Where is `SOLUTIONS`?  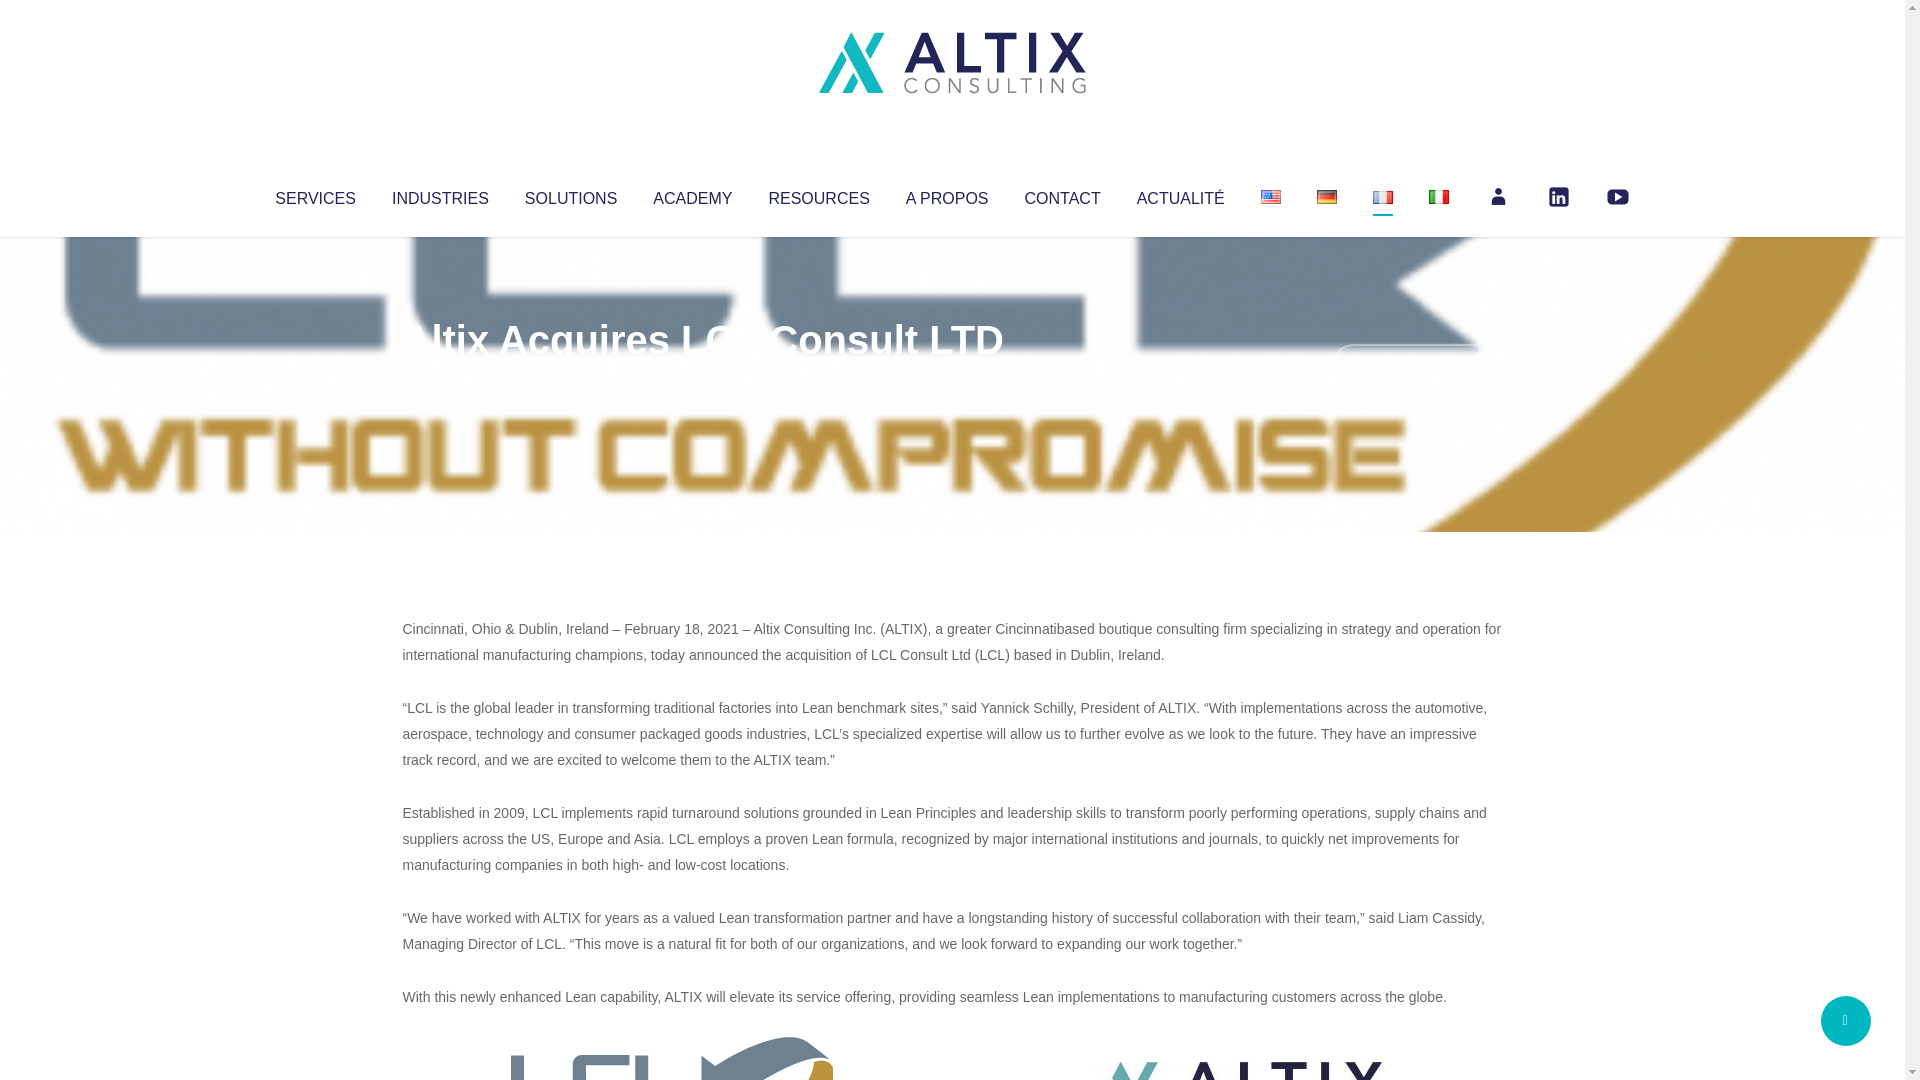 SOLUTIONS is located at coordinates (570, 194).